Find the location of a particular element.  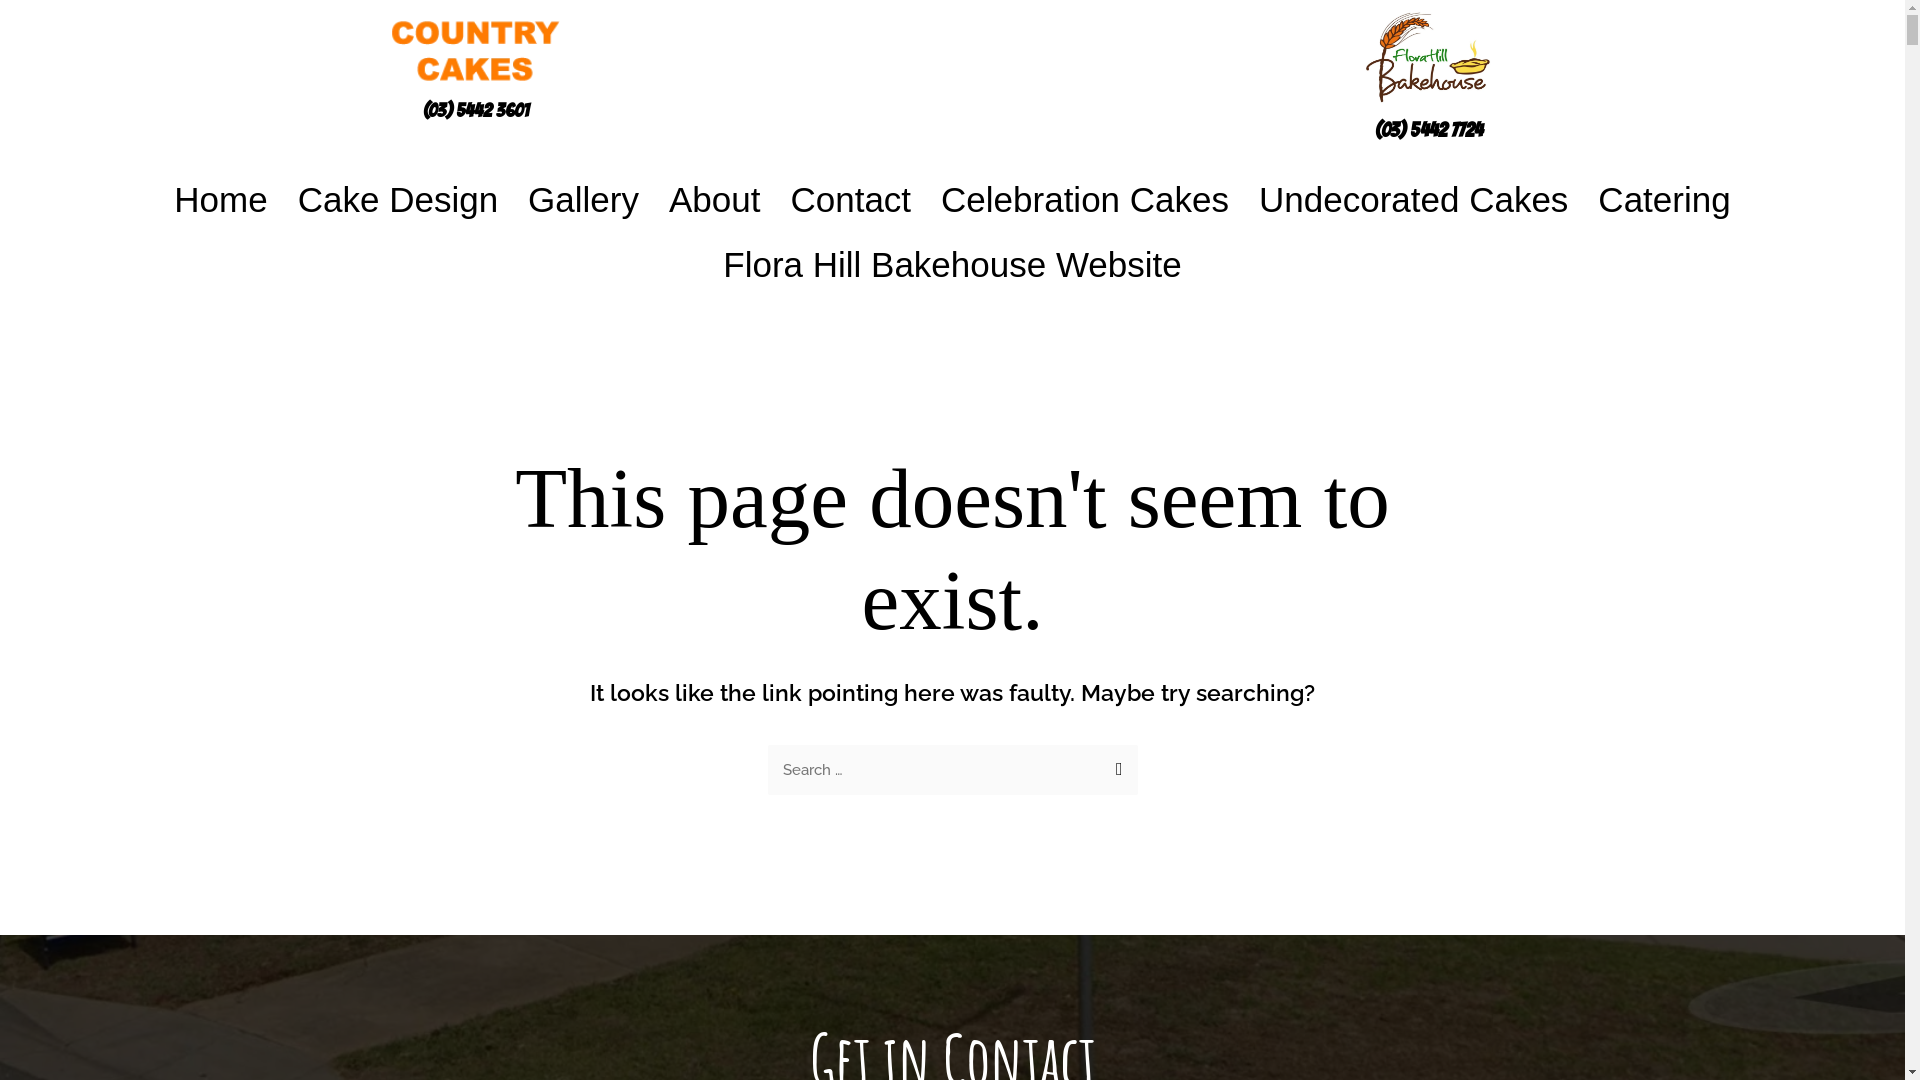

Undecorated Cakes is located at coordinates (1414, 200).